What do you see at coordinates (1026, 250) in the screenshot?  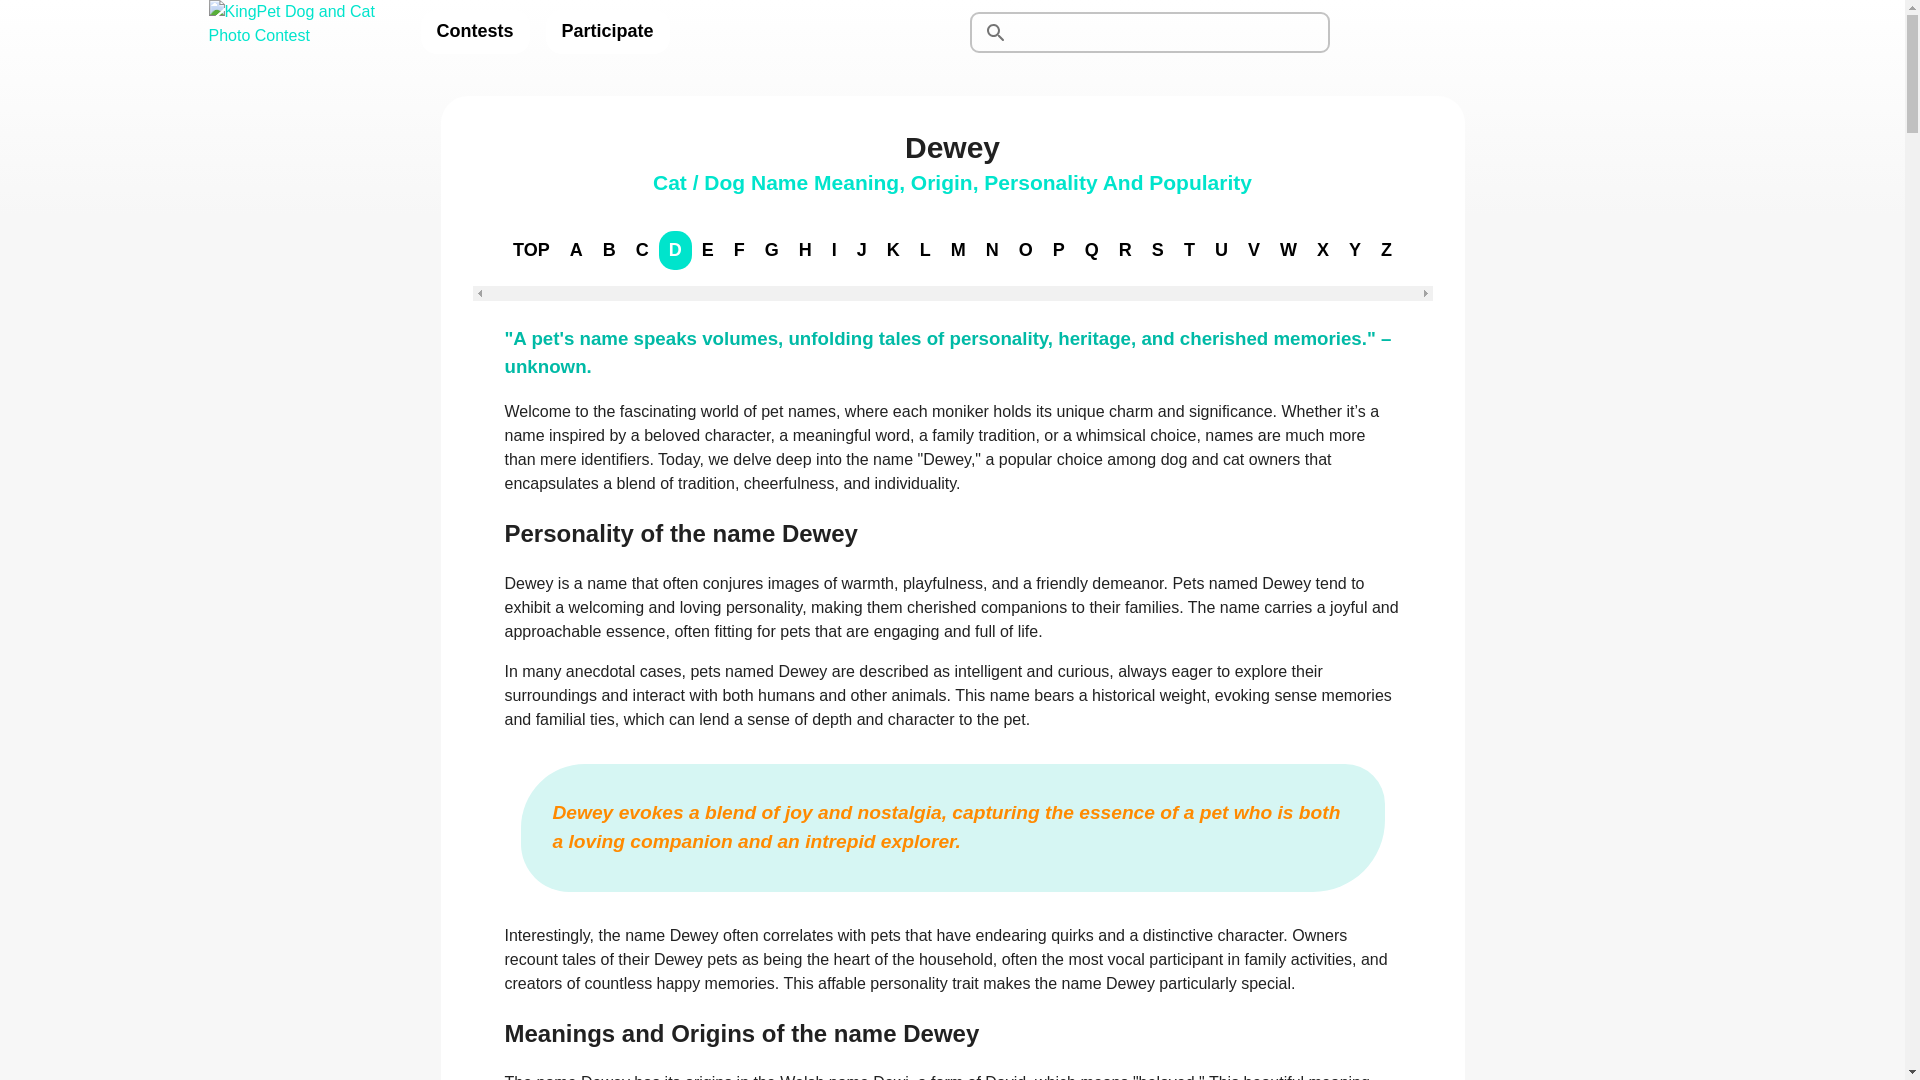 I see `O` at bounding box center [1026, 250].